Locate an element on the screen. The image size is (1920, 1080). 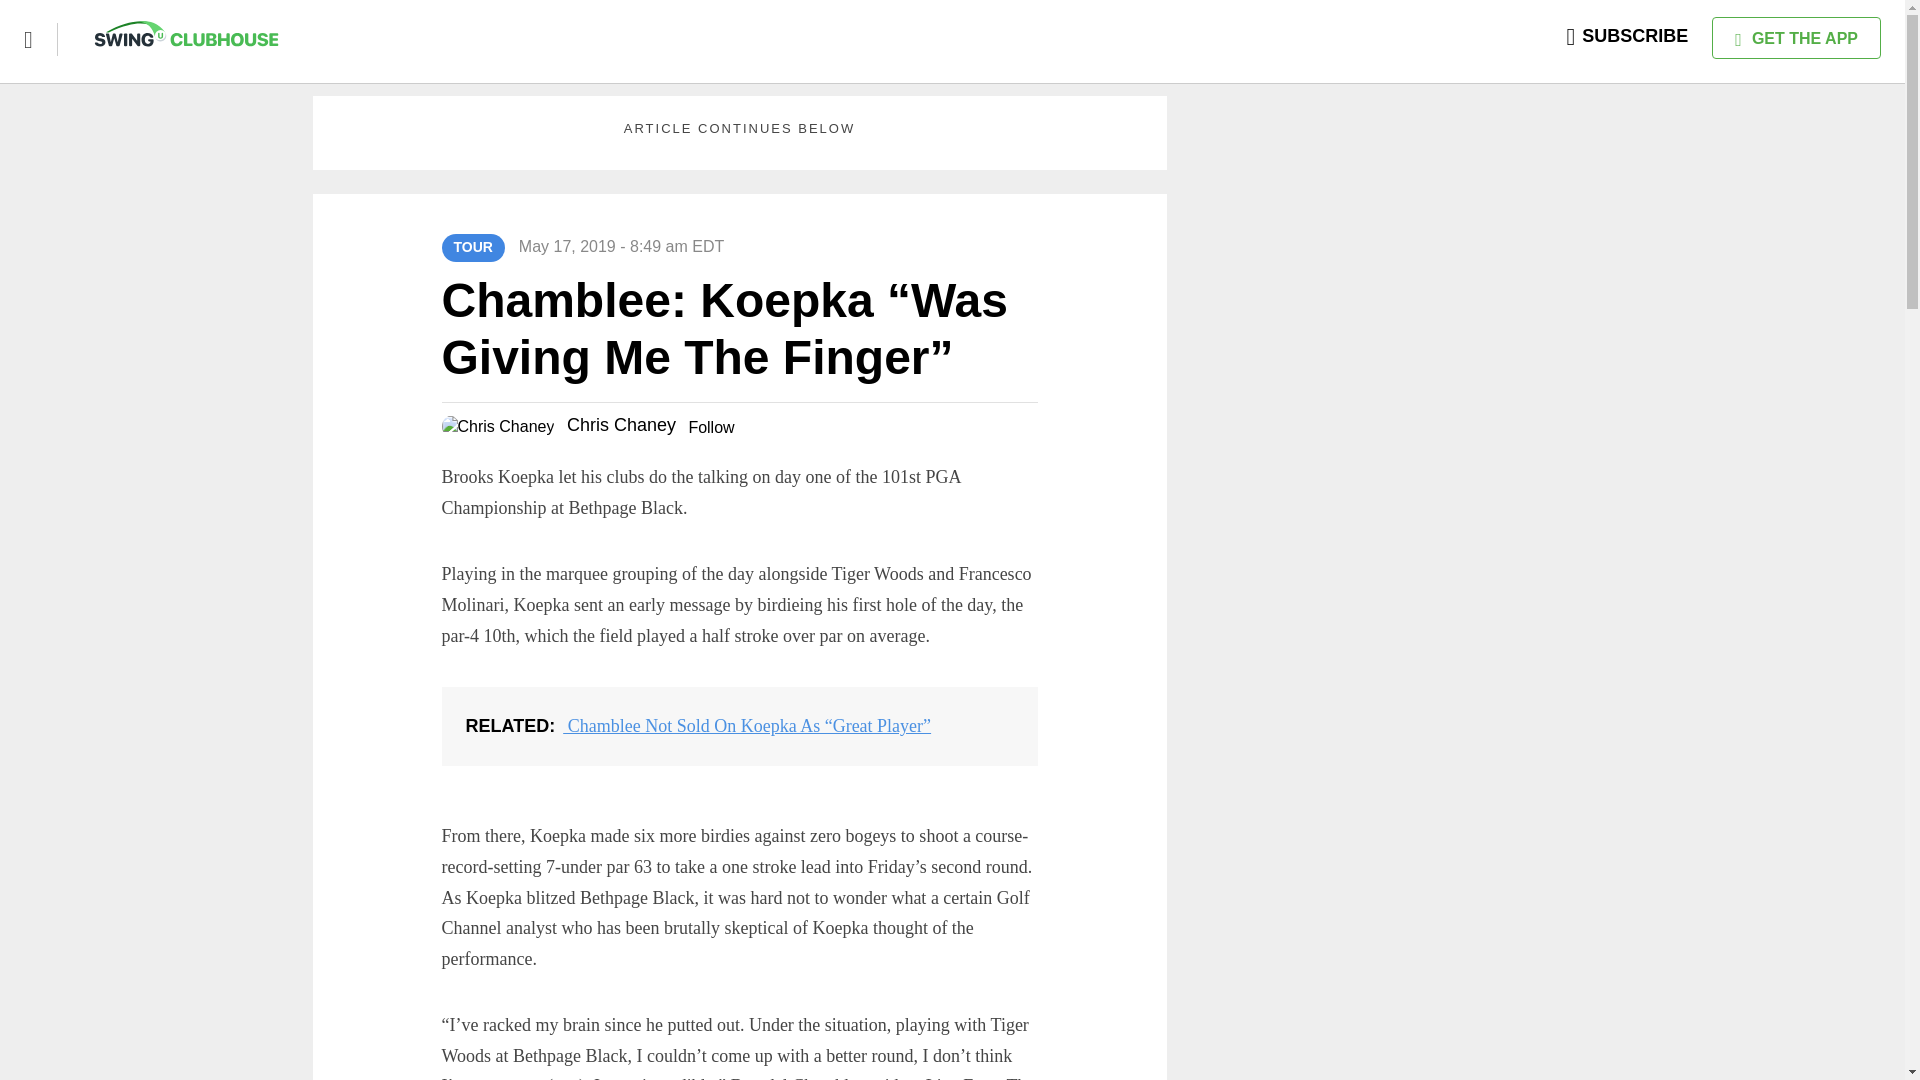
Follow is located at coordinates (710, 428).